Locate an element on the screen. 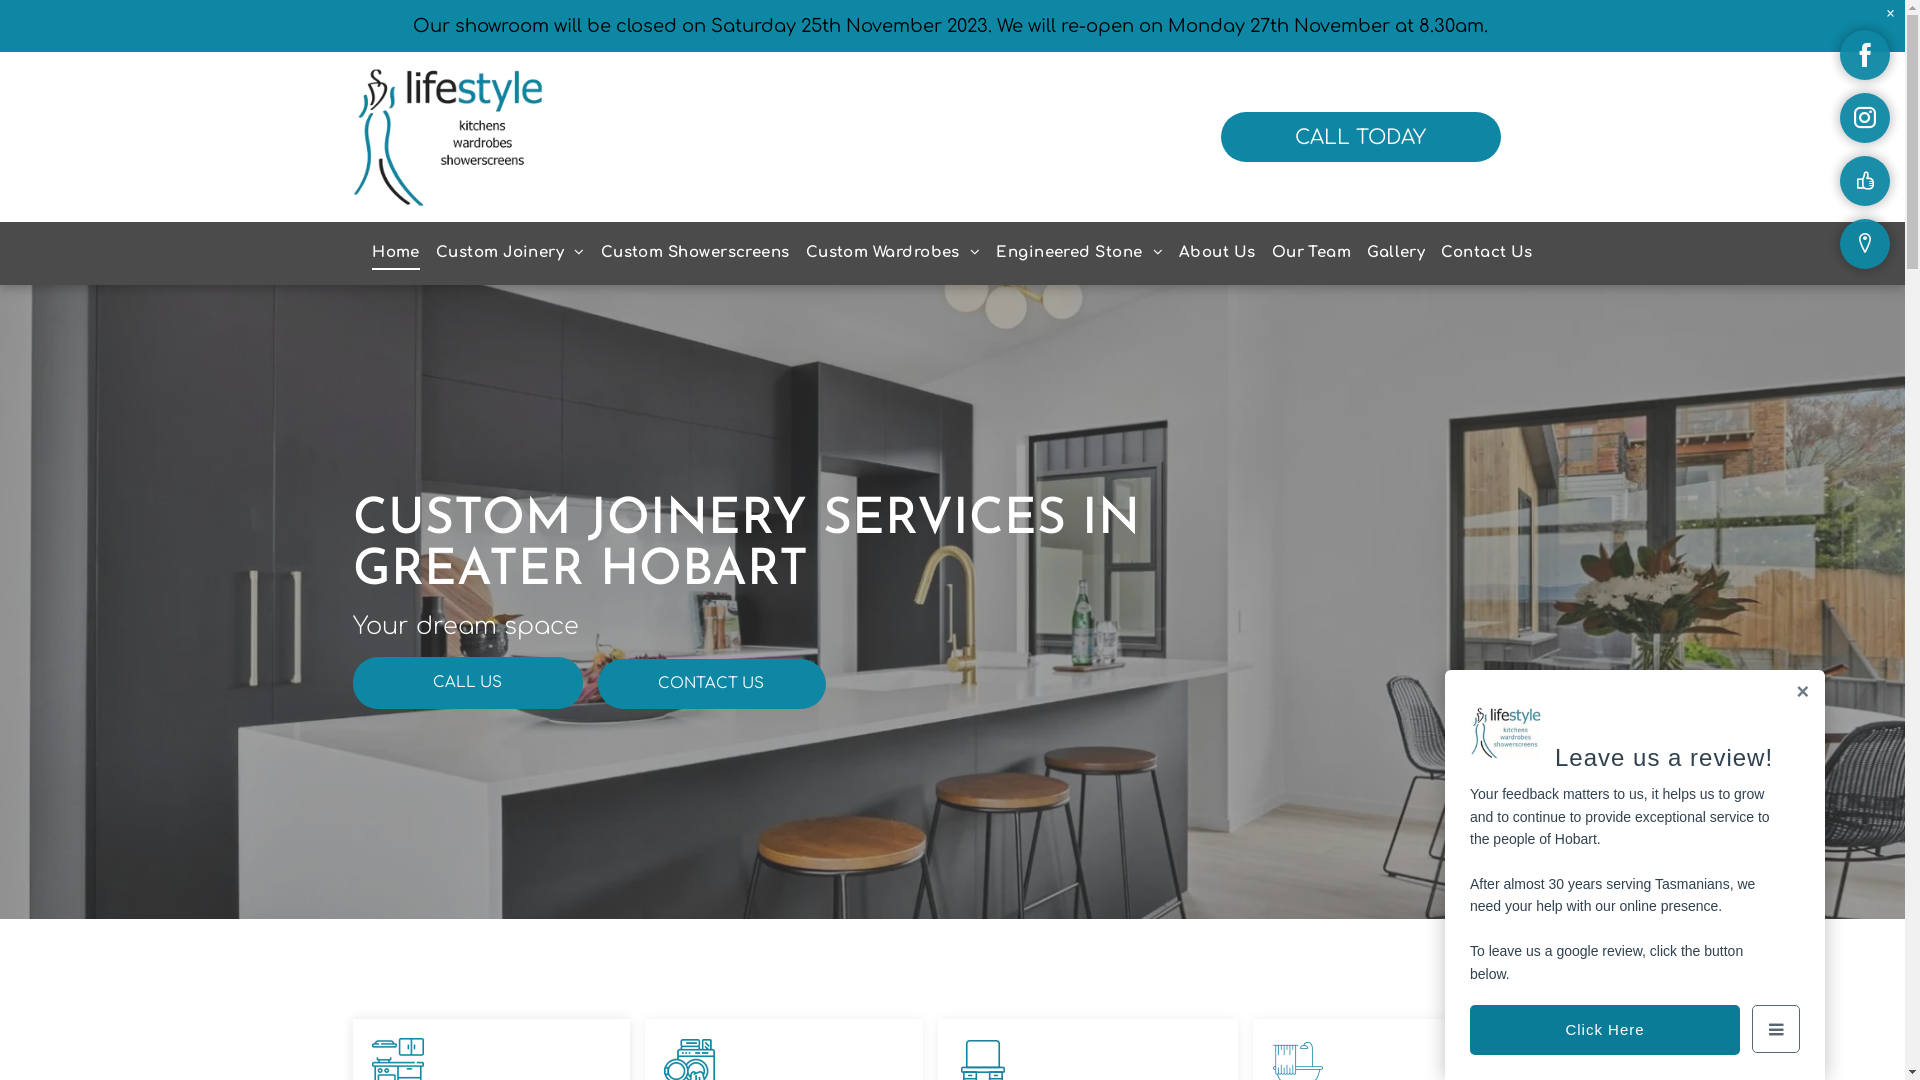 The image size is (1920, 1080). Custom Showerscreens is located at coordinates (696, 254).